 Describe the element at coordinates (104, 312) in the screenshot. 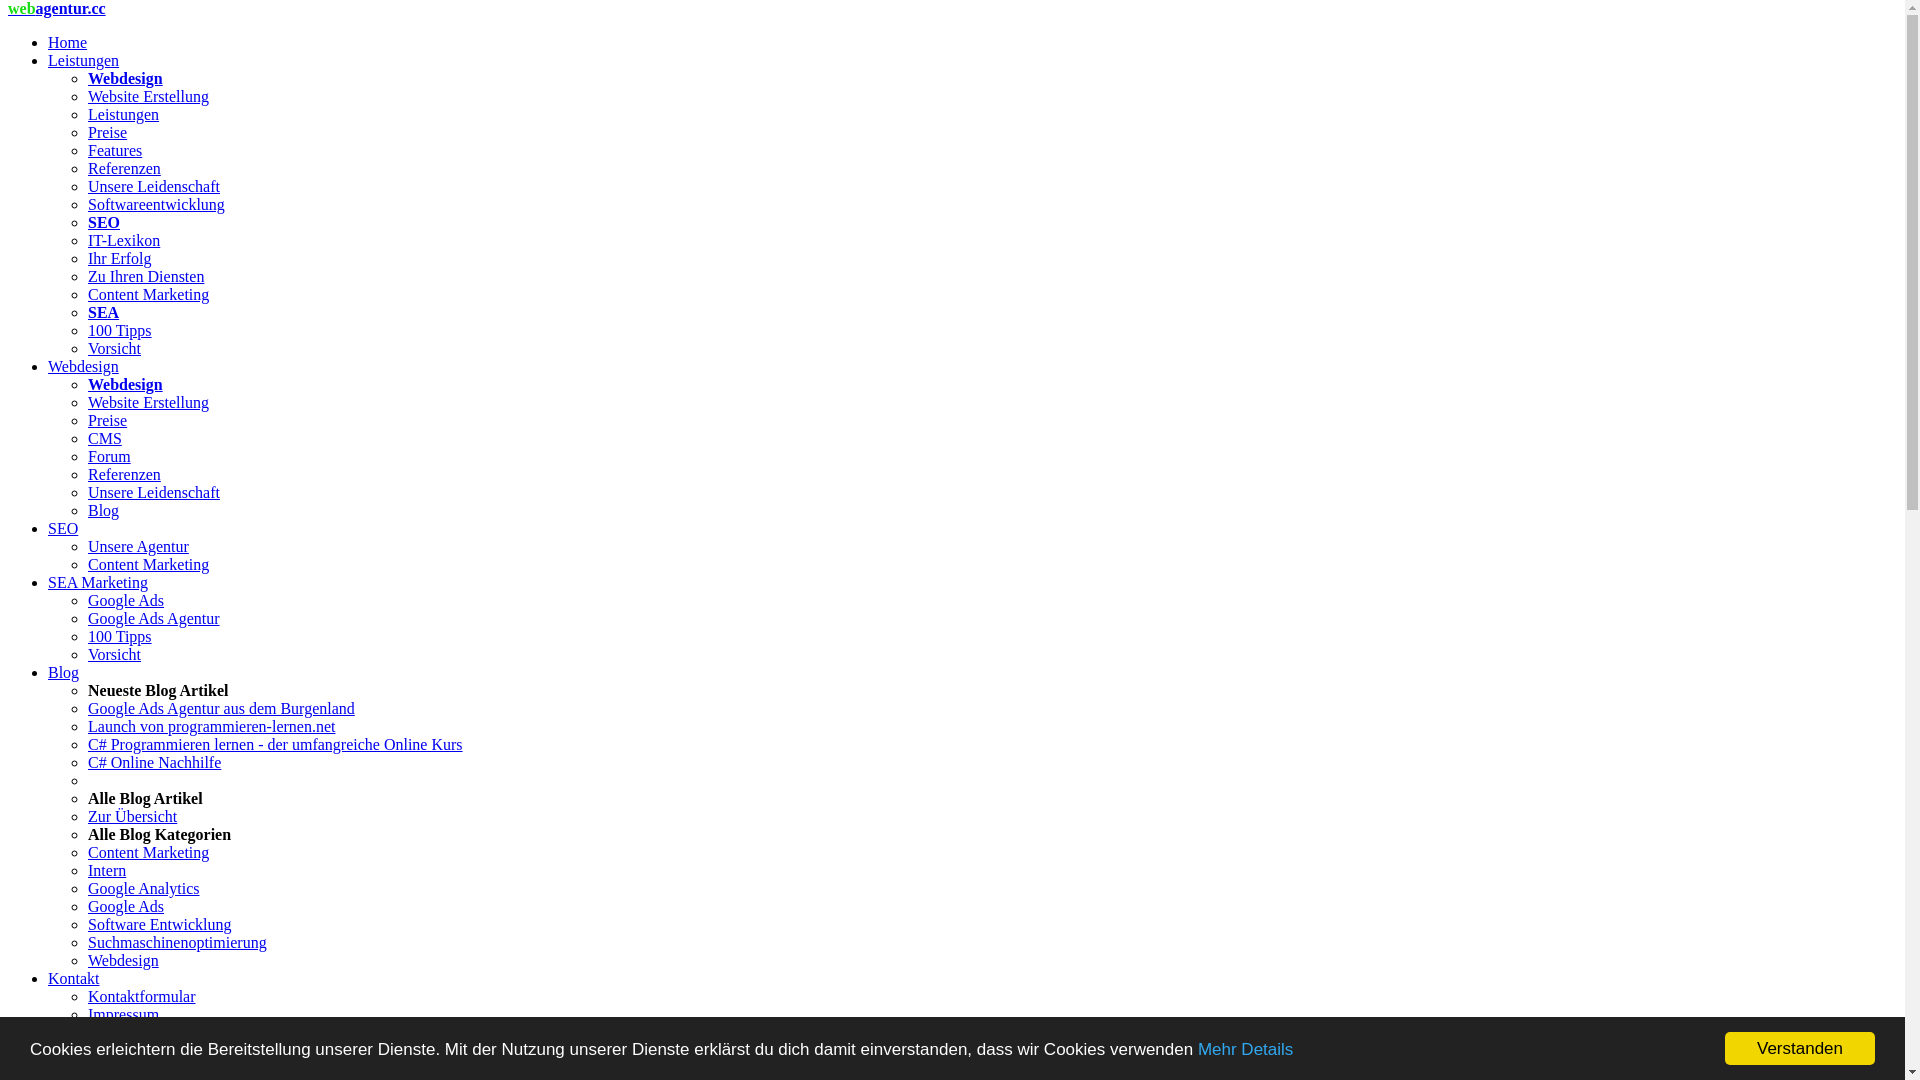

I see `SEA` at that location.